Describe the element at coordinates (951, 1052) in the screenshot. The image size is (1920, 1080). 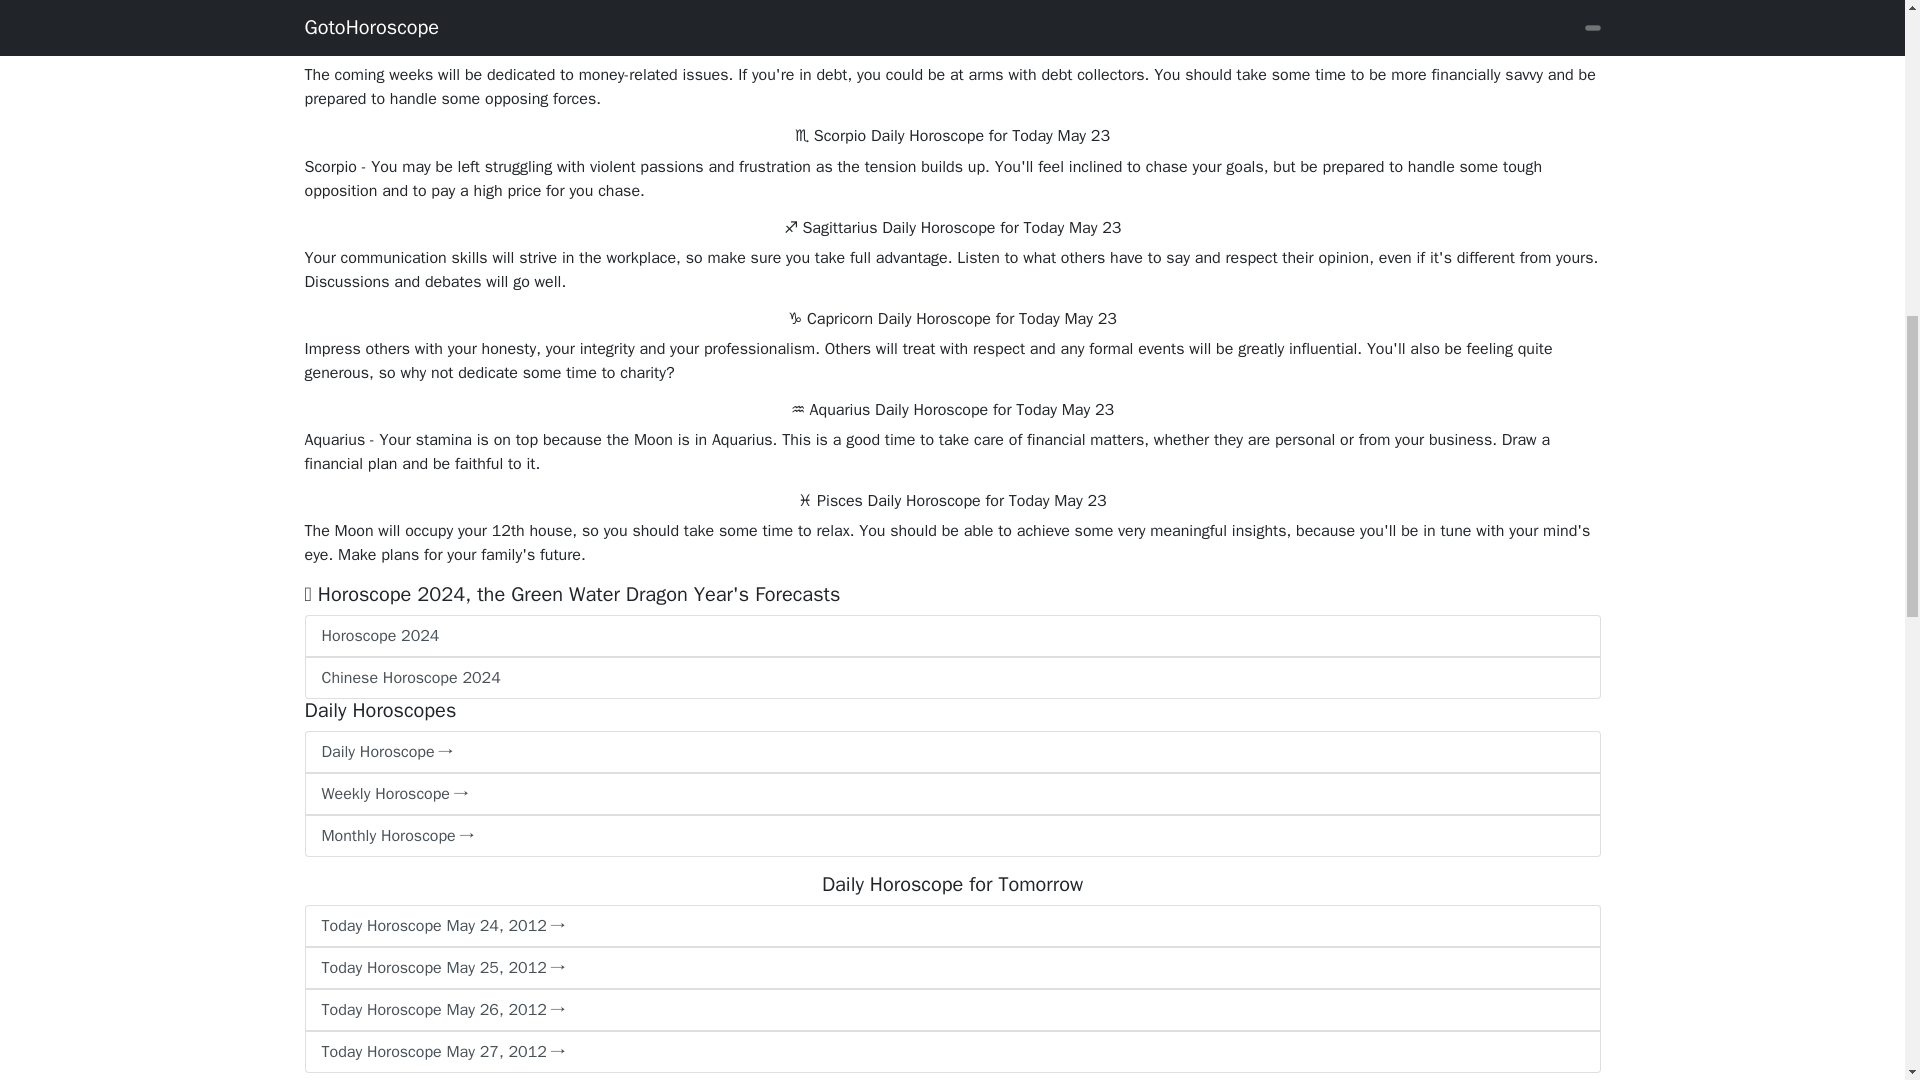
I see `Today Horoscope May 27, 2012` at that location.